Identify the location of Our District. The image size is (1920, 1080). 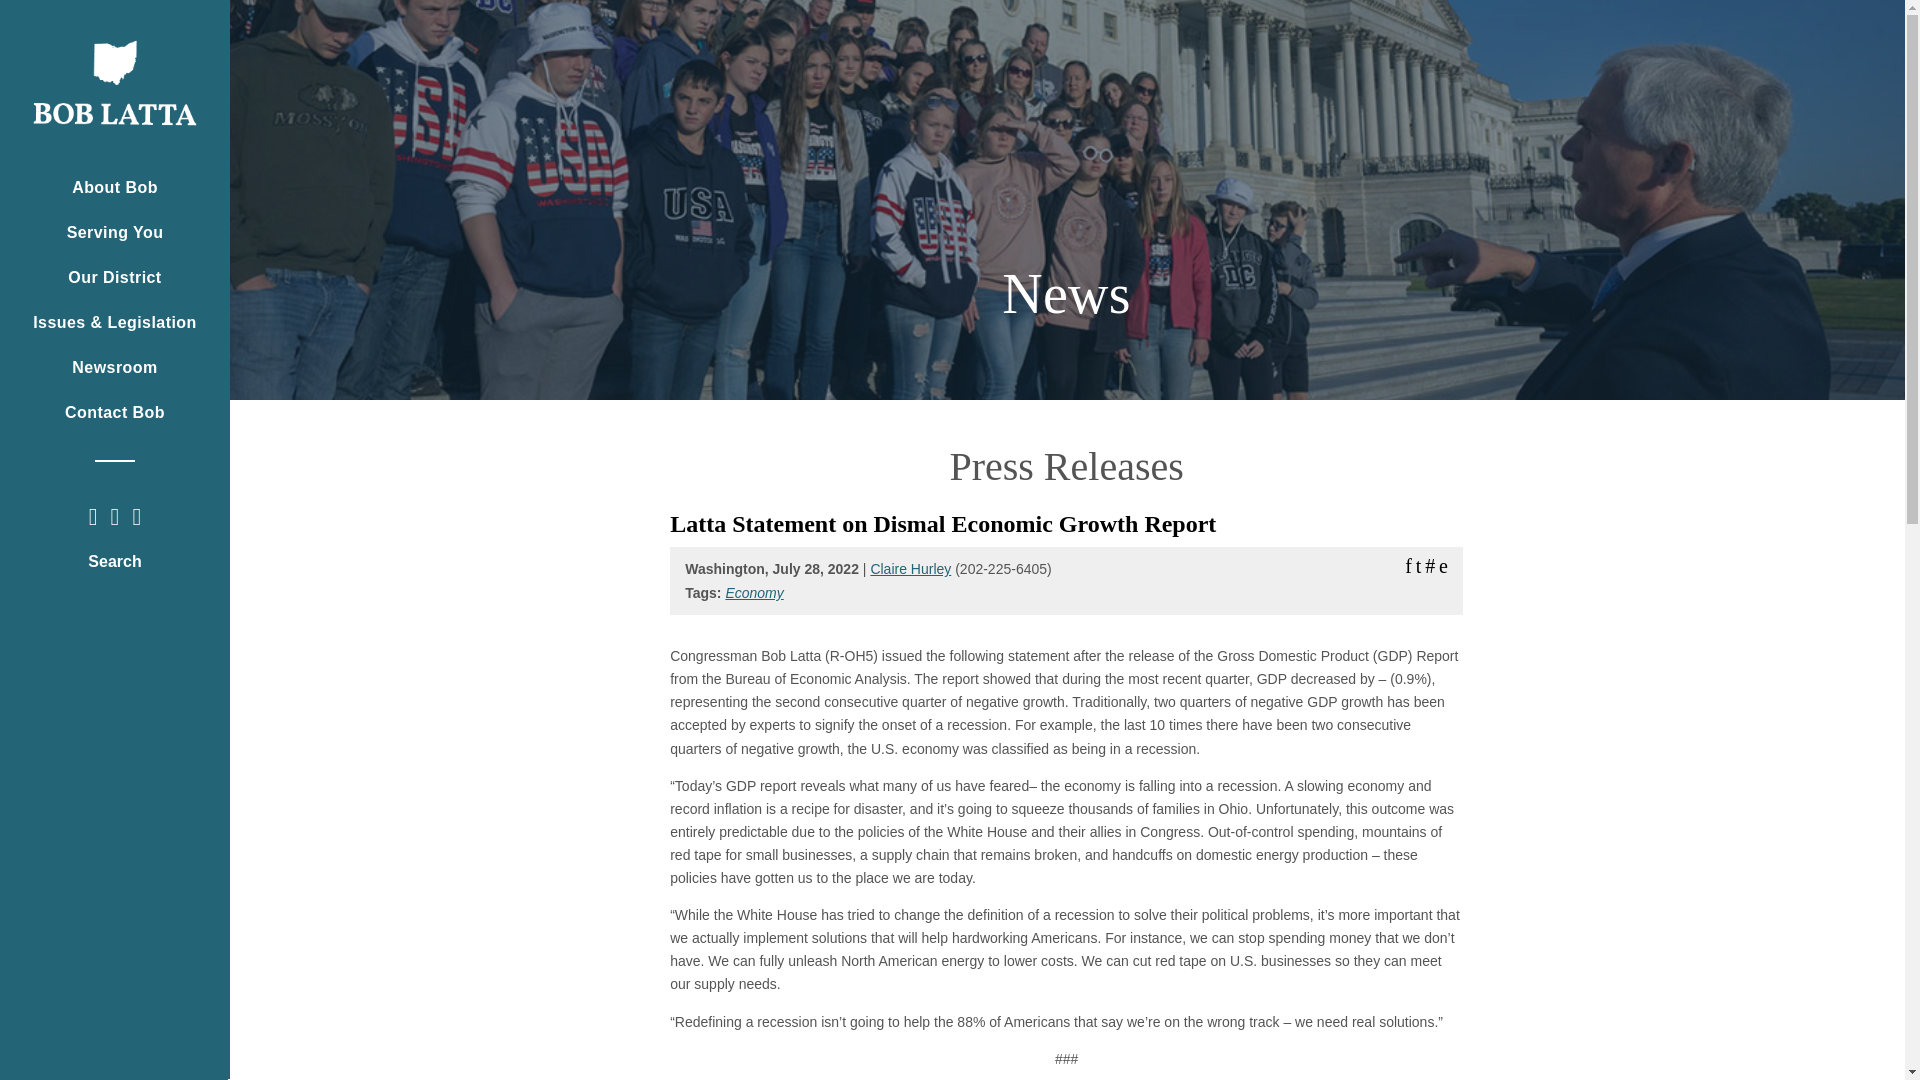
(115, 278).